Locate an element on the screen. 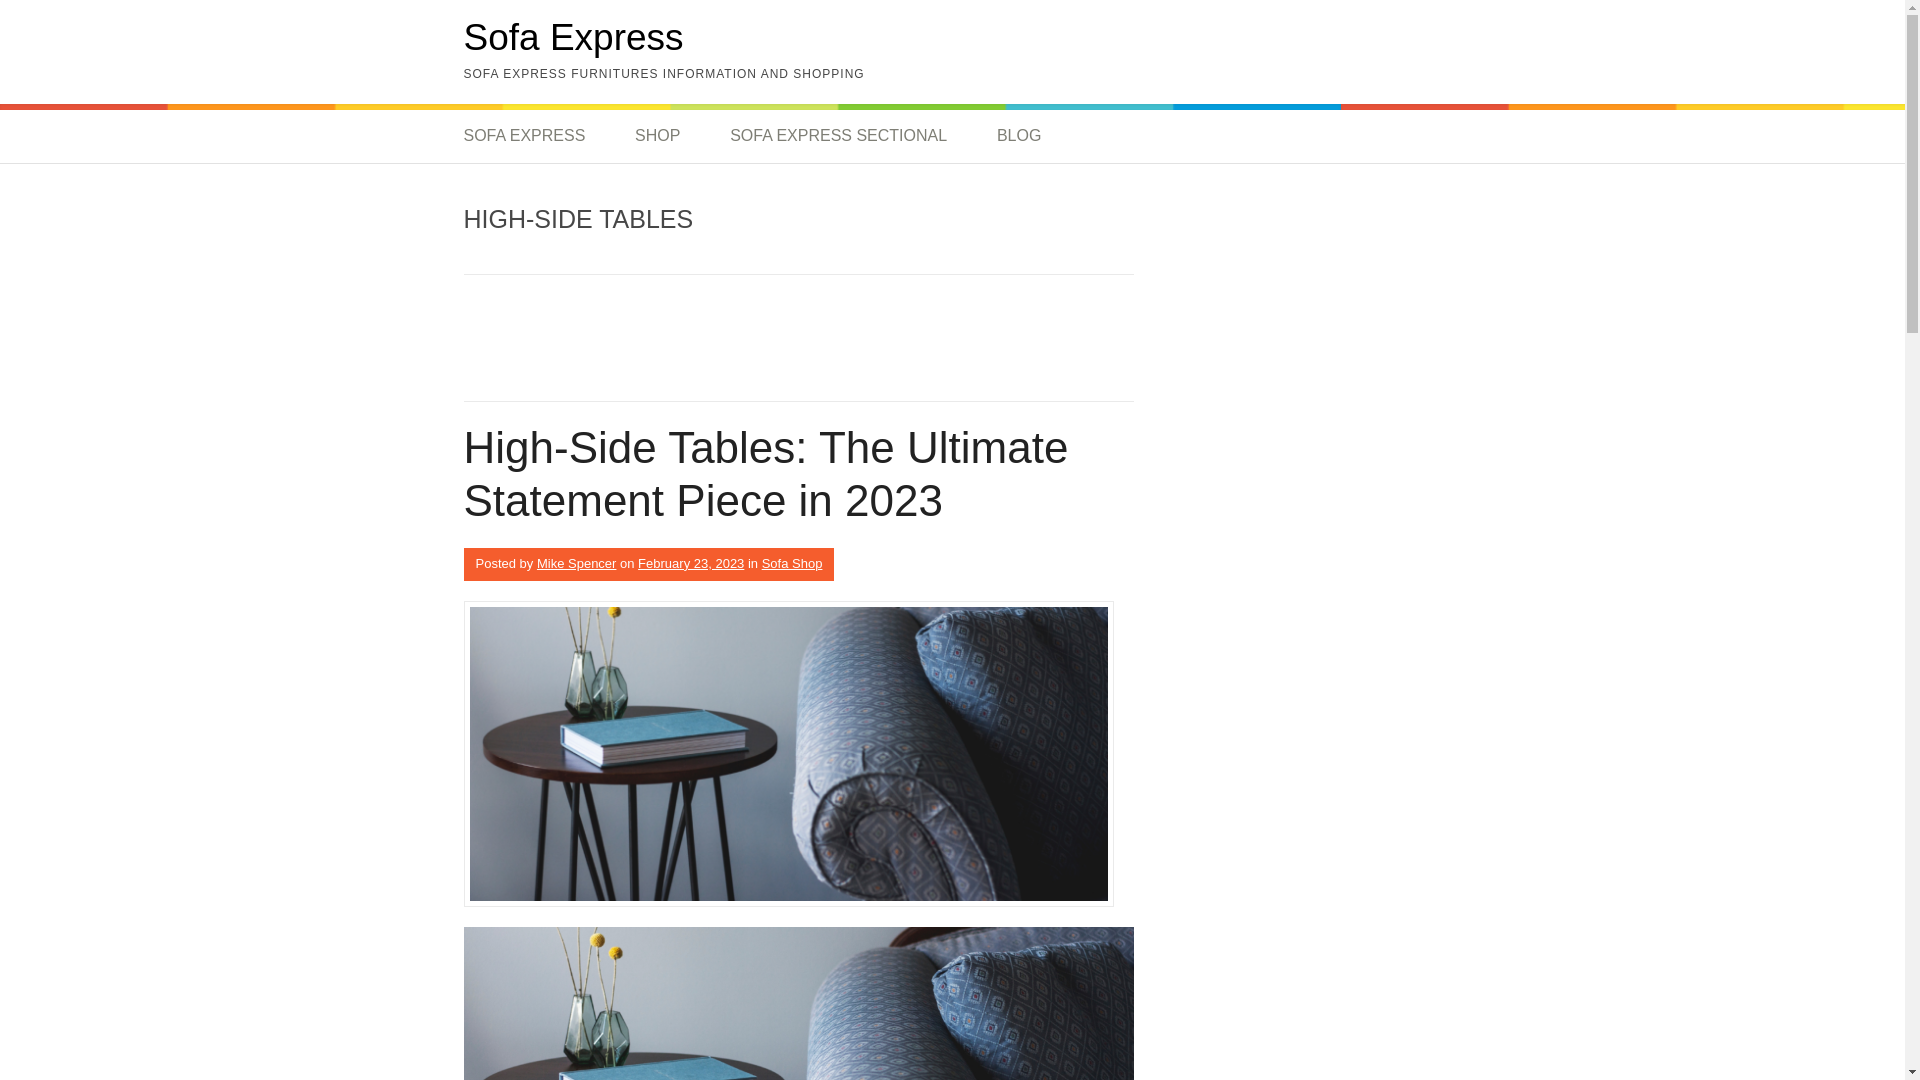 Image resolution: width=1920 pixels, height=1080 pixels. High-Side Tables: The Ultimate Statement Piece in 2023 is located at coordinates (766, 474).